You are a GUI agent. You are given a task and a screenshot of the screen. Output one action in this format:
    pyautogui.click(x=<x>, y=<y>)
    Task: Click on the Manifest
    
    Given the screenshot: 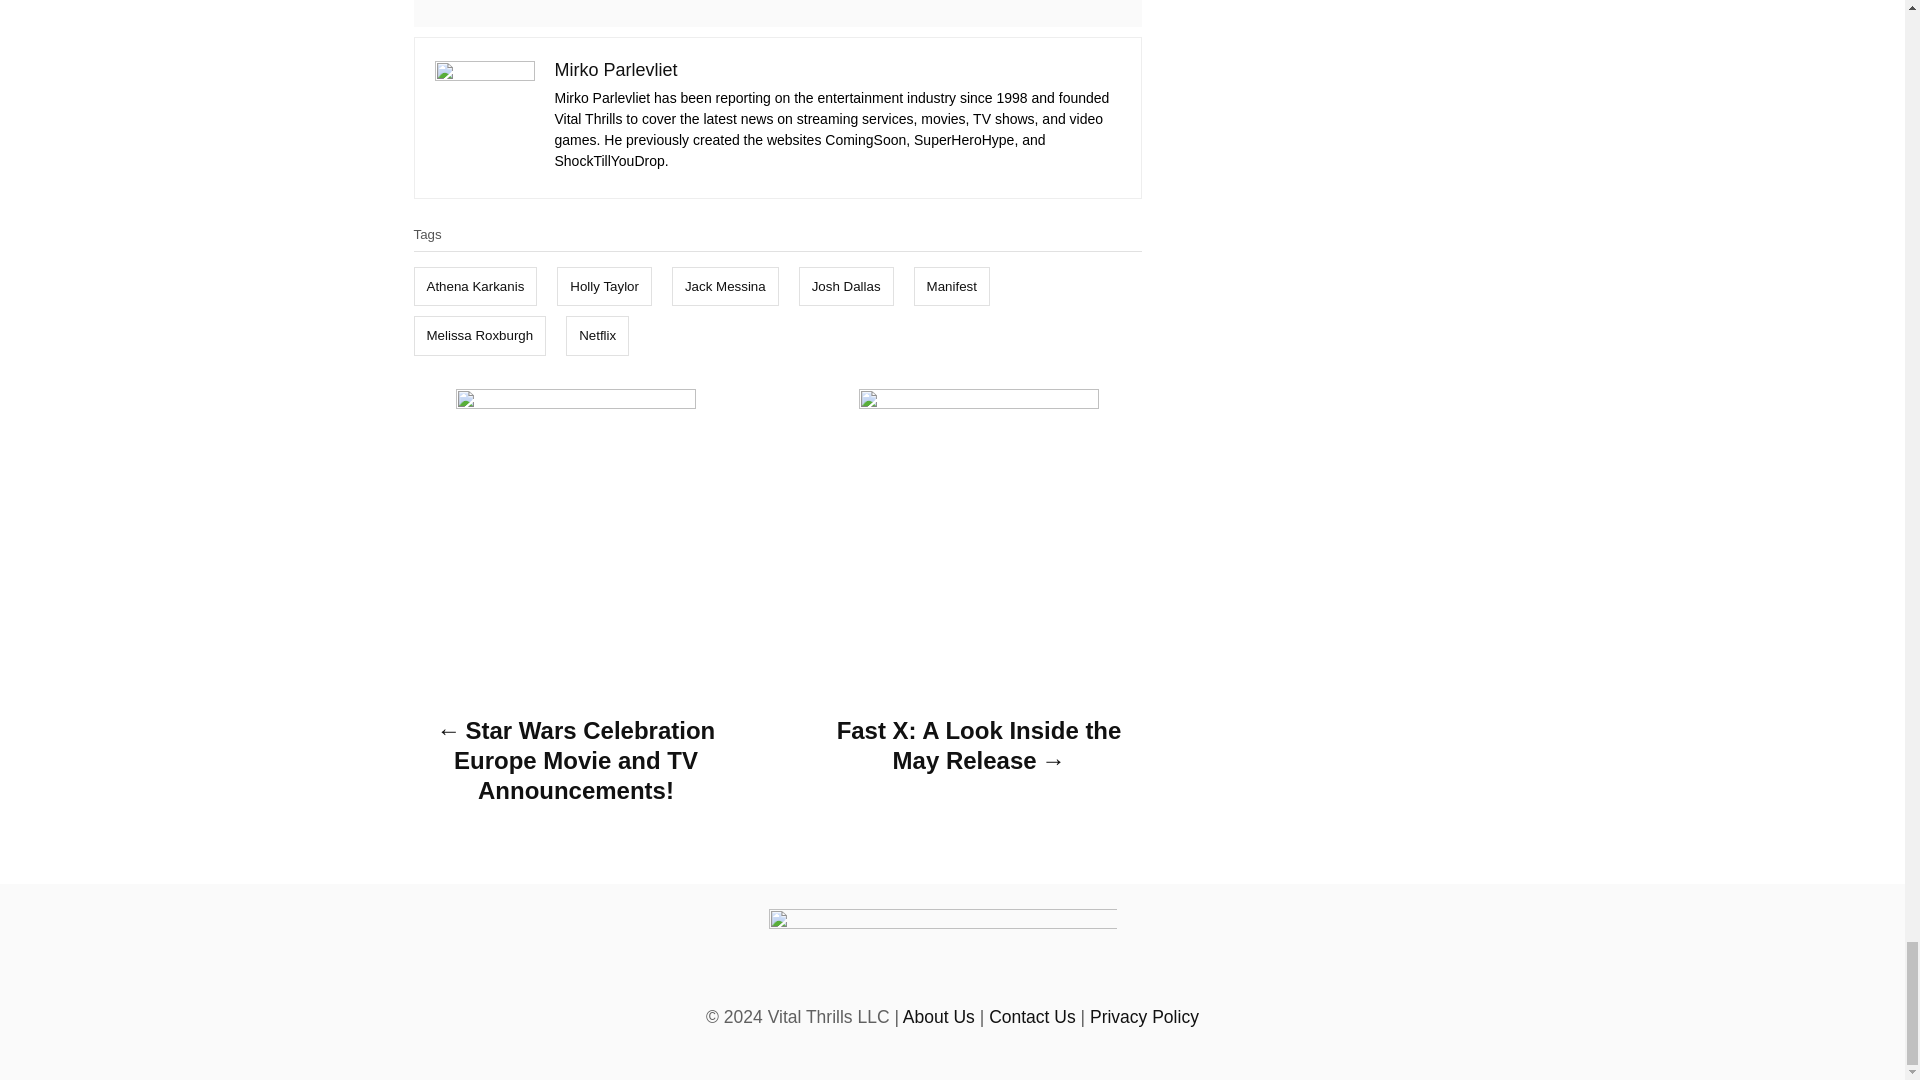 What is the action you would take?
    pyautogui.click(x=952, y=286)
    